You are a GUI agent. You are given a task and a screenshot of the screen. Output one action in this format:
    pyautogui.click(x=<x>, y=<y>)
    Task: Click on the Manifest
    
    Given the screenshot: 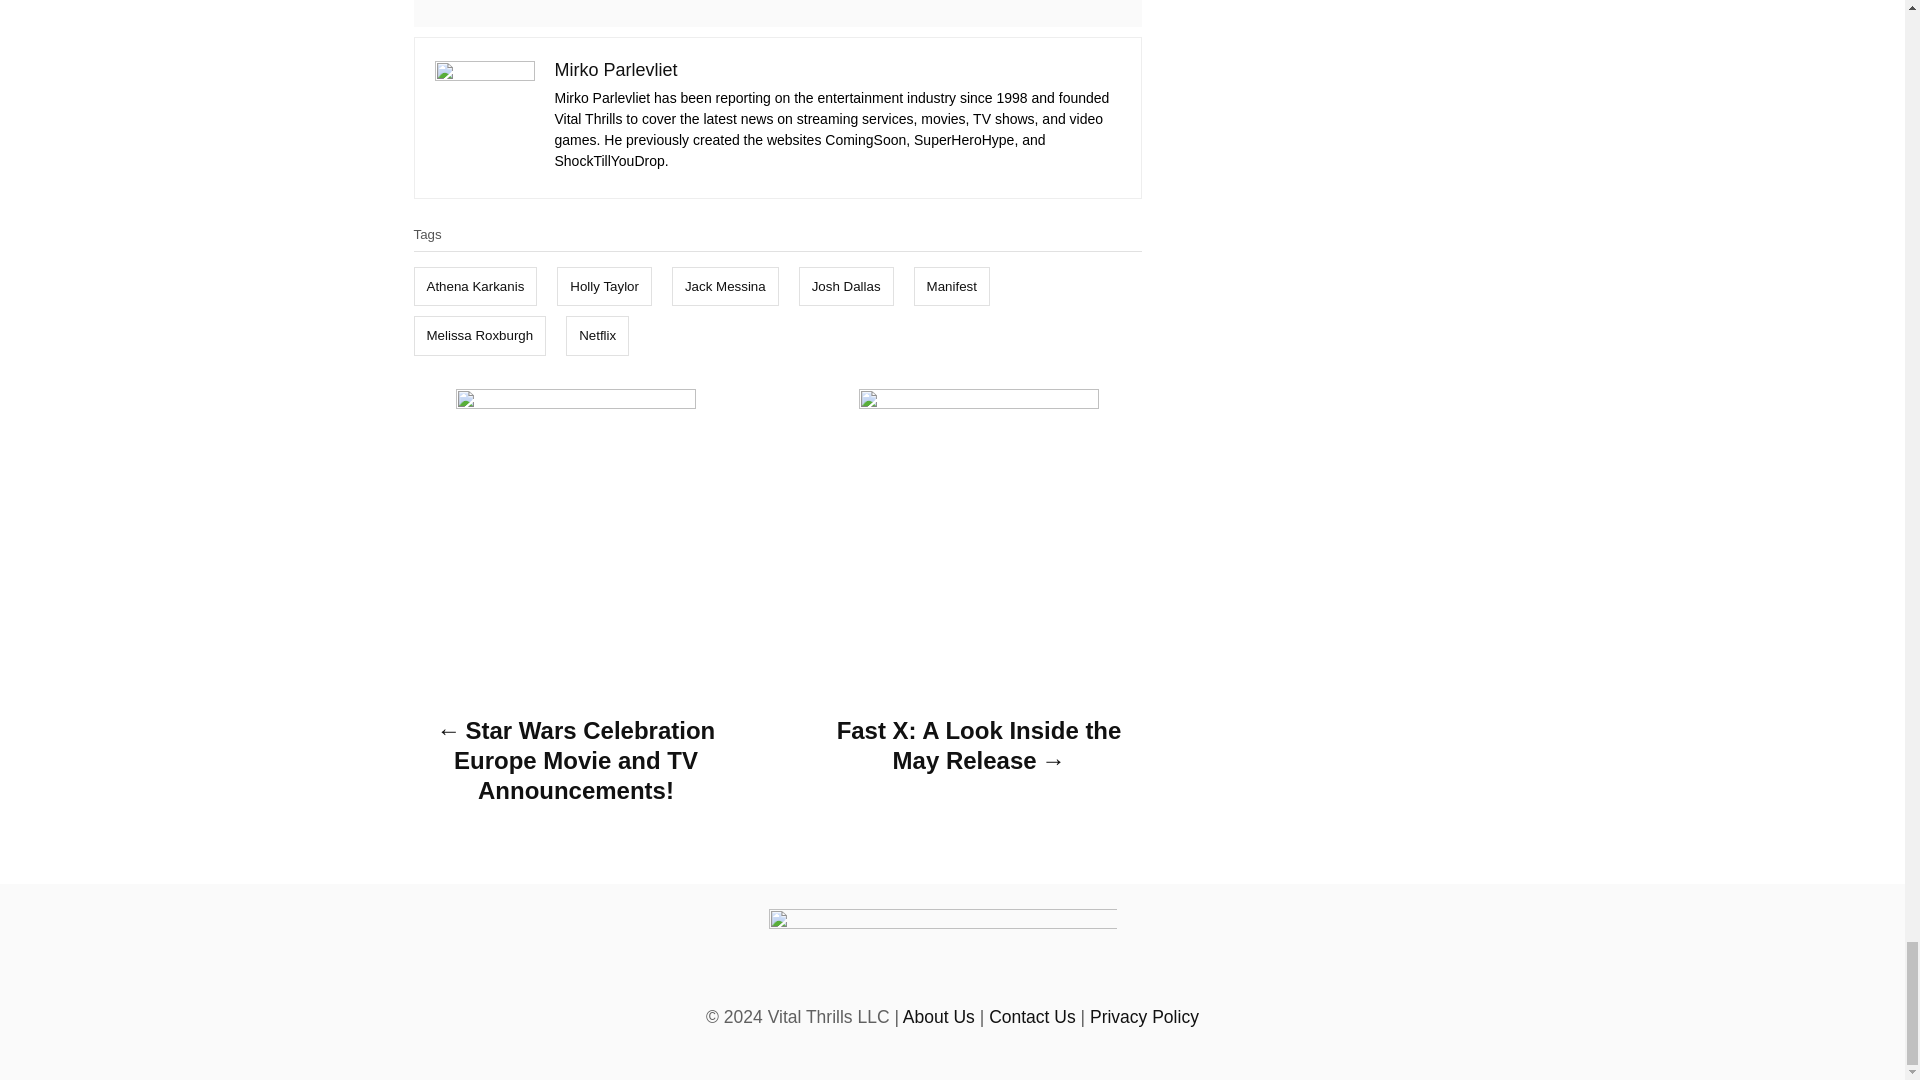 What is the action you would take?
    pyautogui.click(x=952, y=286)
    